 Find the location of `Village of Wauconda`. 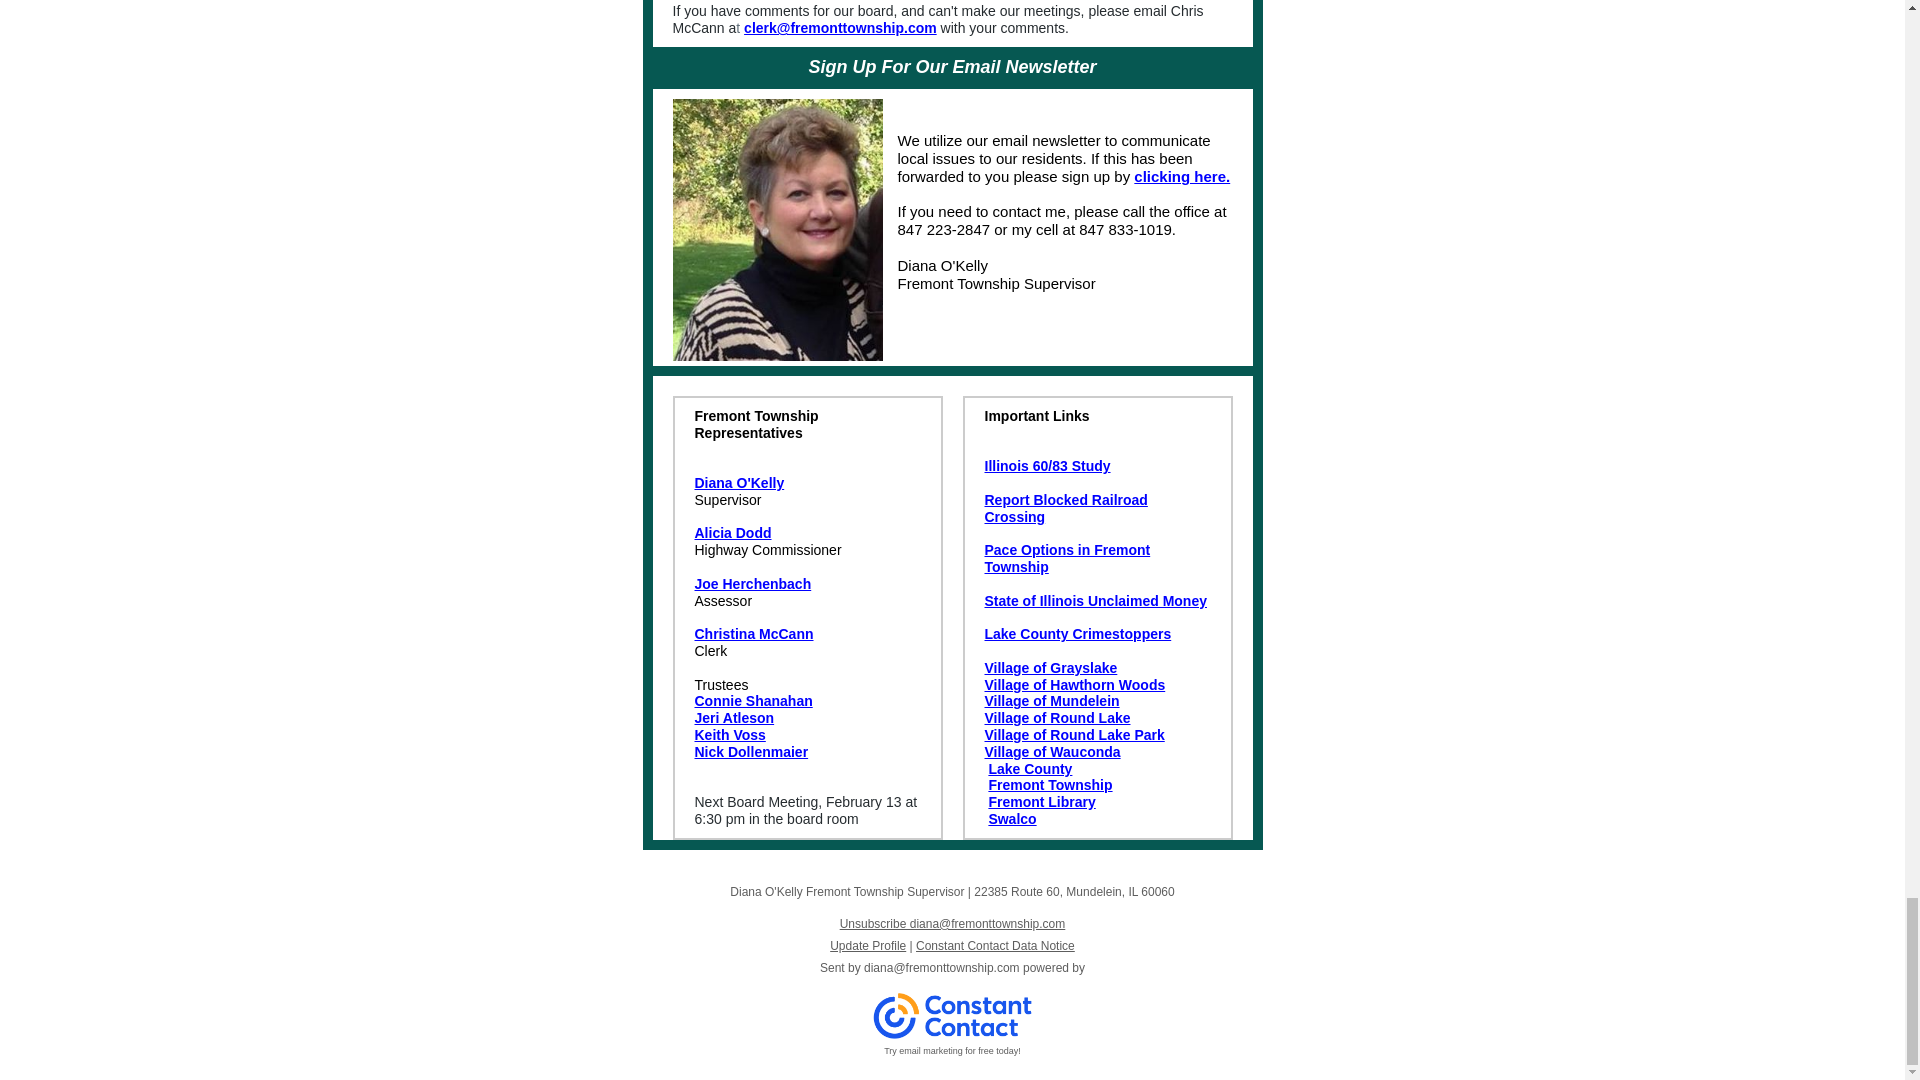

Village of Wauconda is located at coordinates (1051, 752).